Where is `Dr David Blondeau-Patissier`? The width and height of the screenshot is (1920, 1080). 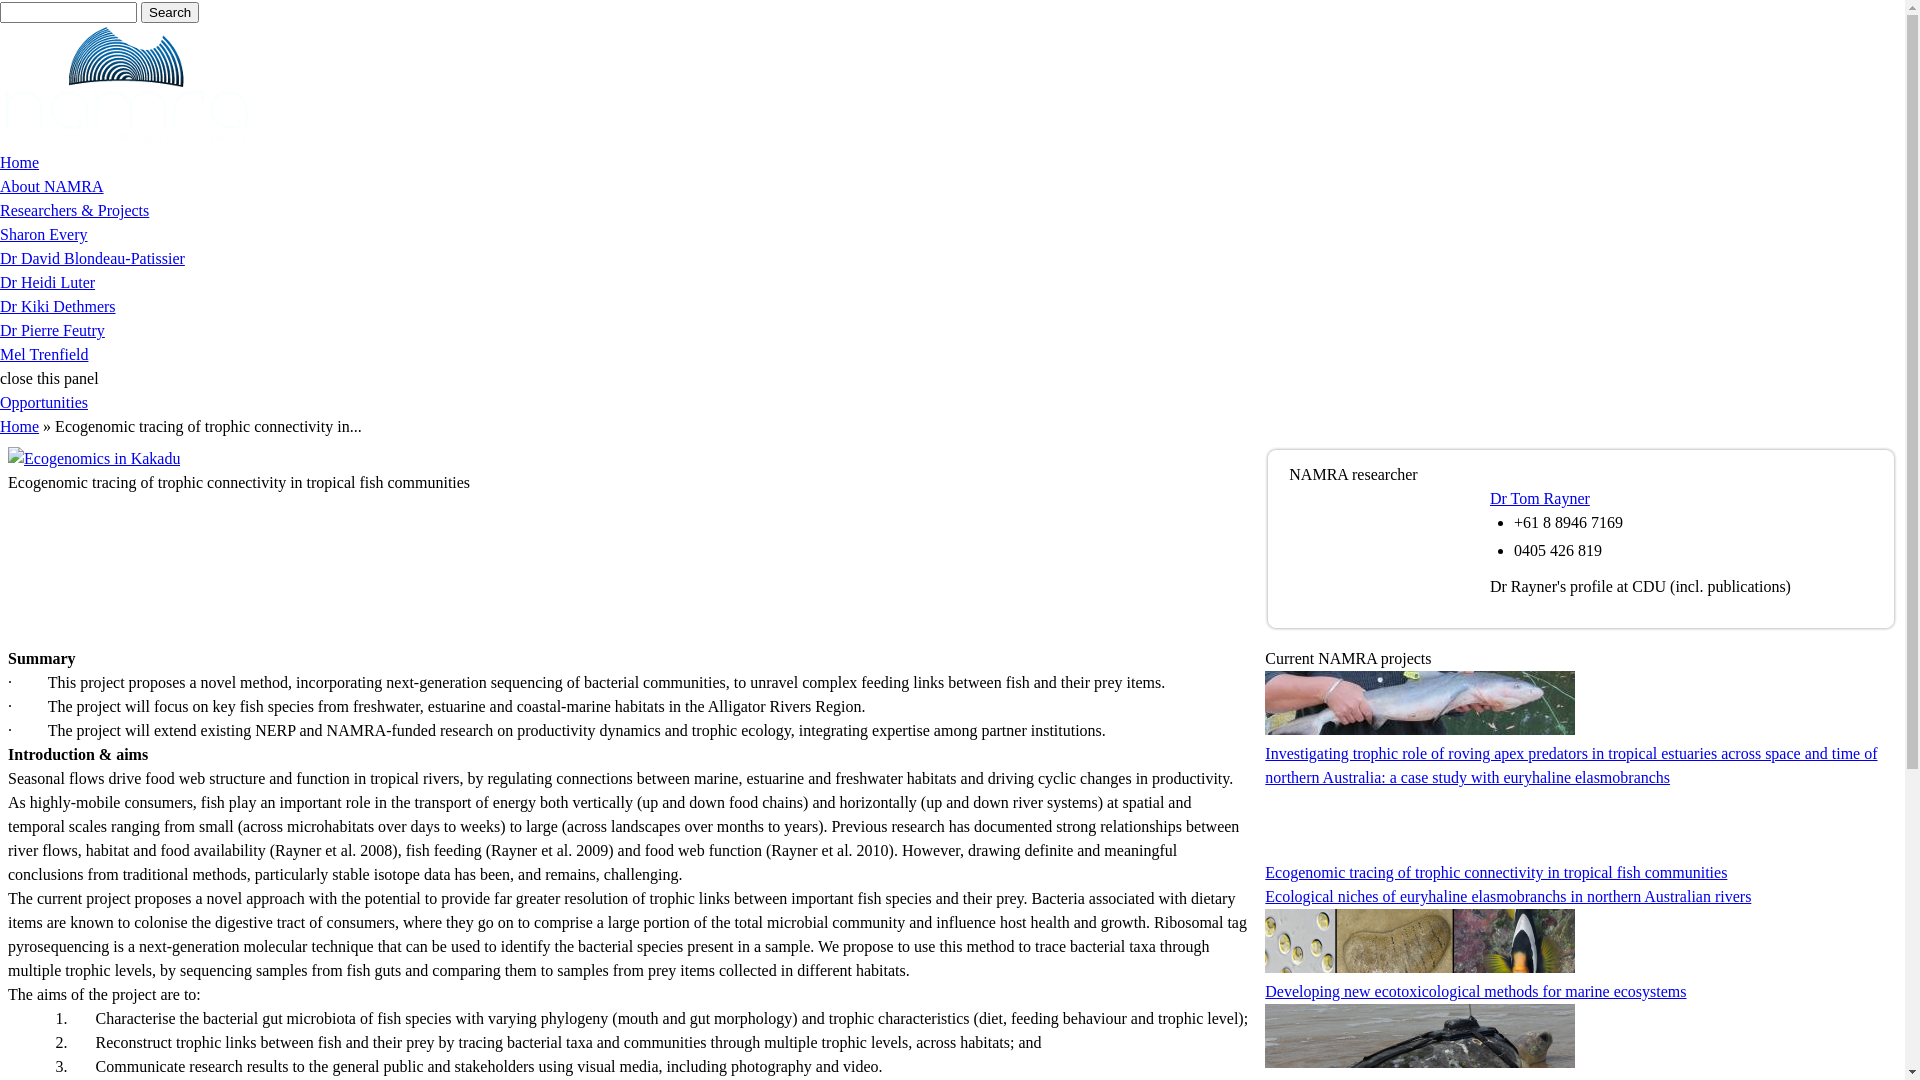 Dr David Blondeau-Patissier is located at coordinates (92, 258).